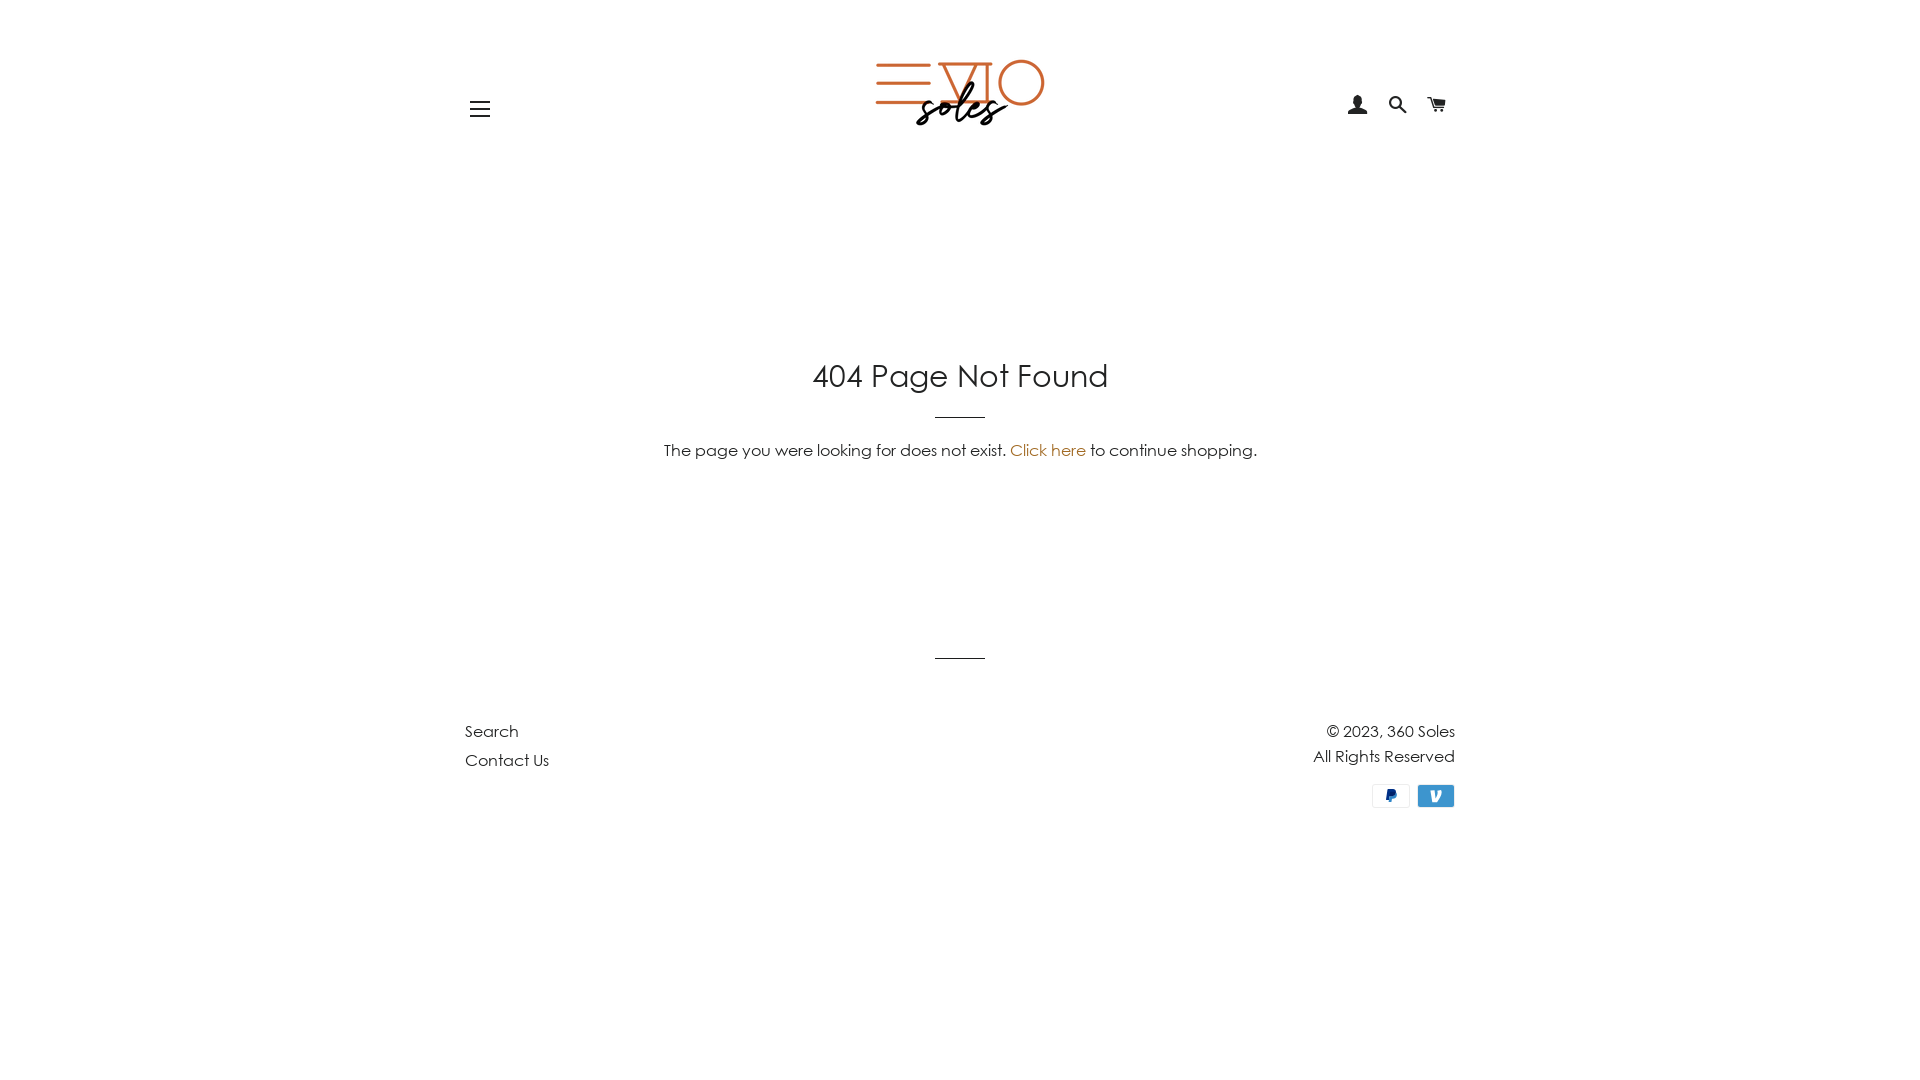 The height and width of the screenshot is (1080, 1920). I want to click on Click here, so click(1048, 450).